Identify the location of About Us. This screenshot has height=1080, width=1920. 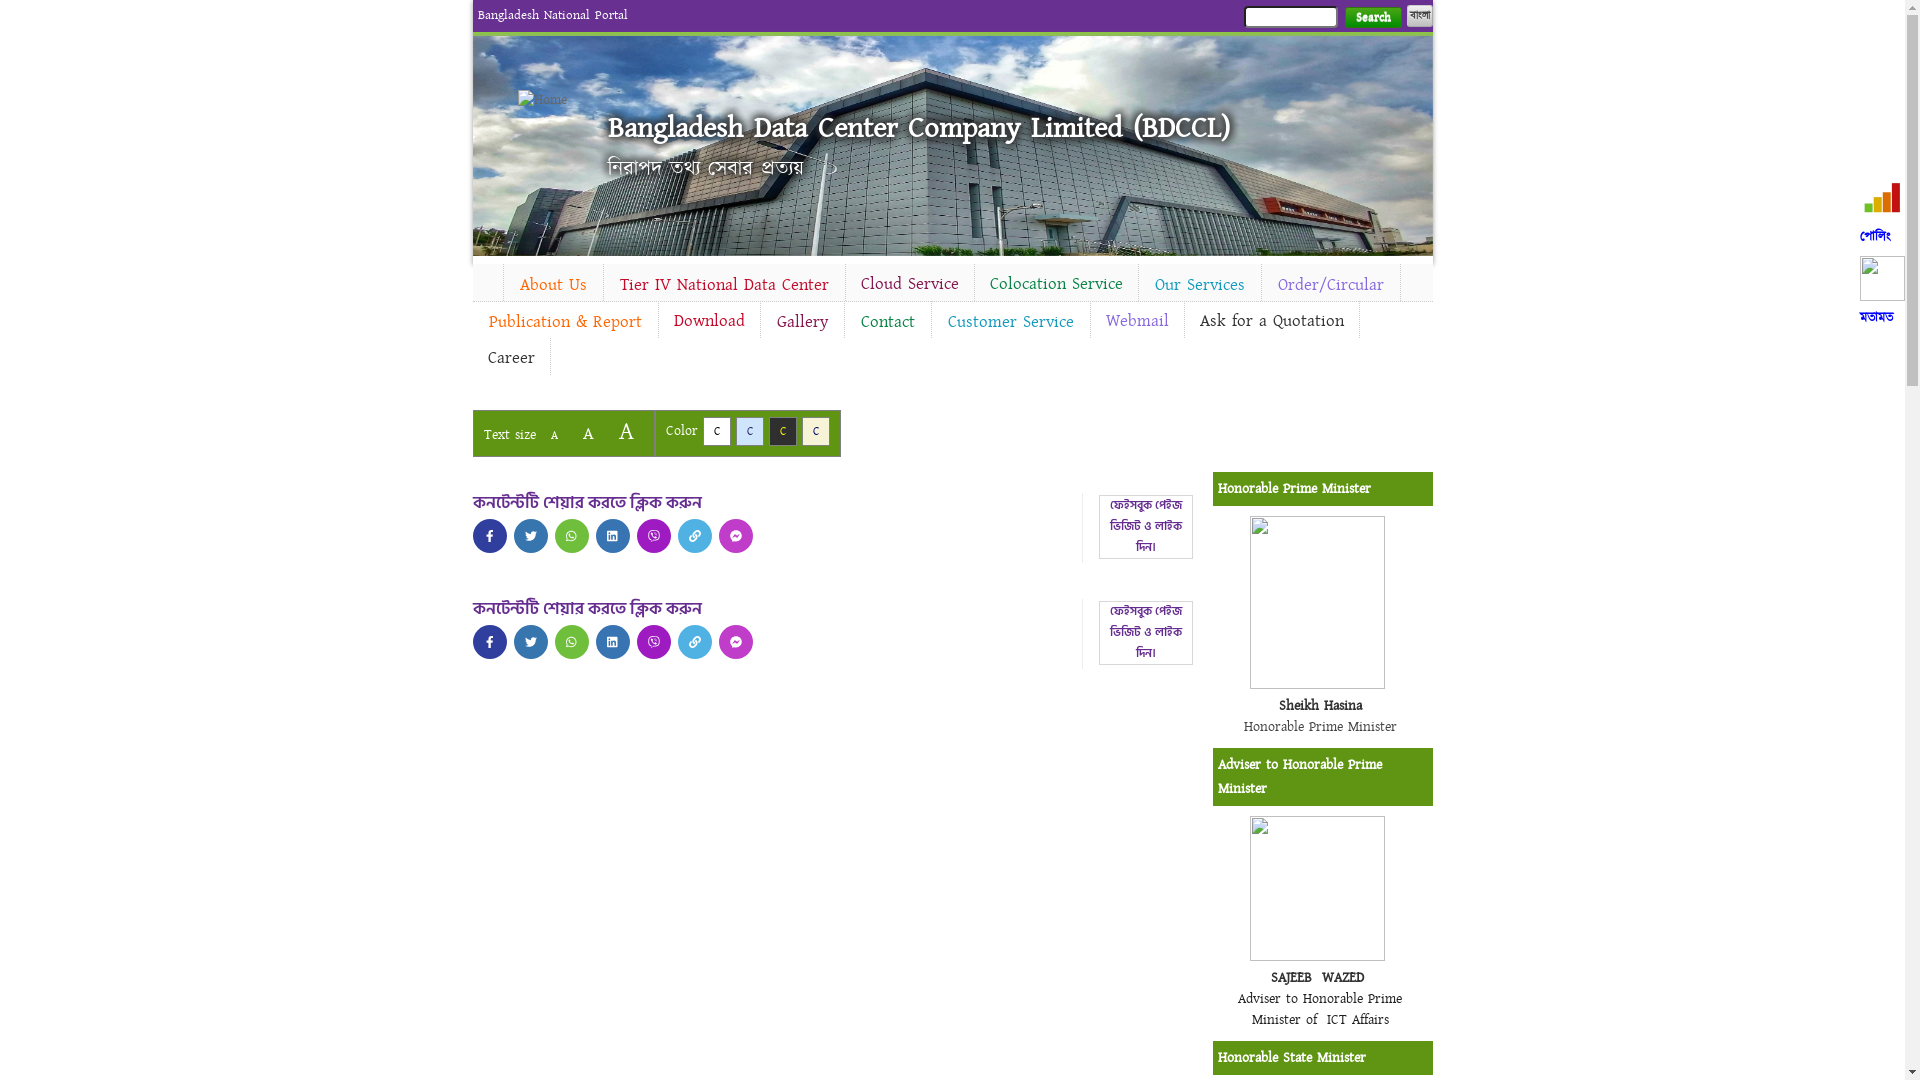
(554, 285).